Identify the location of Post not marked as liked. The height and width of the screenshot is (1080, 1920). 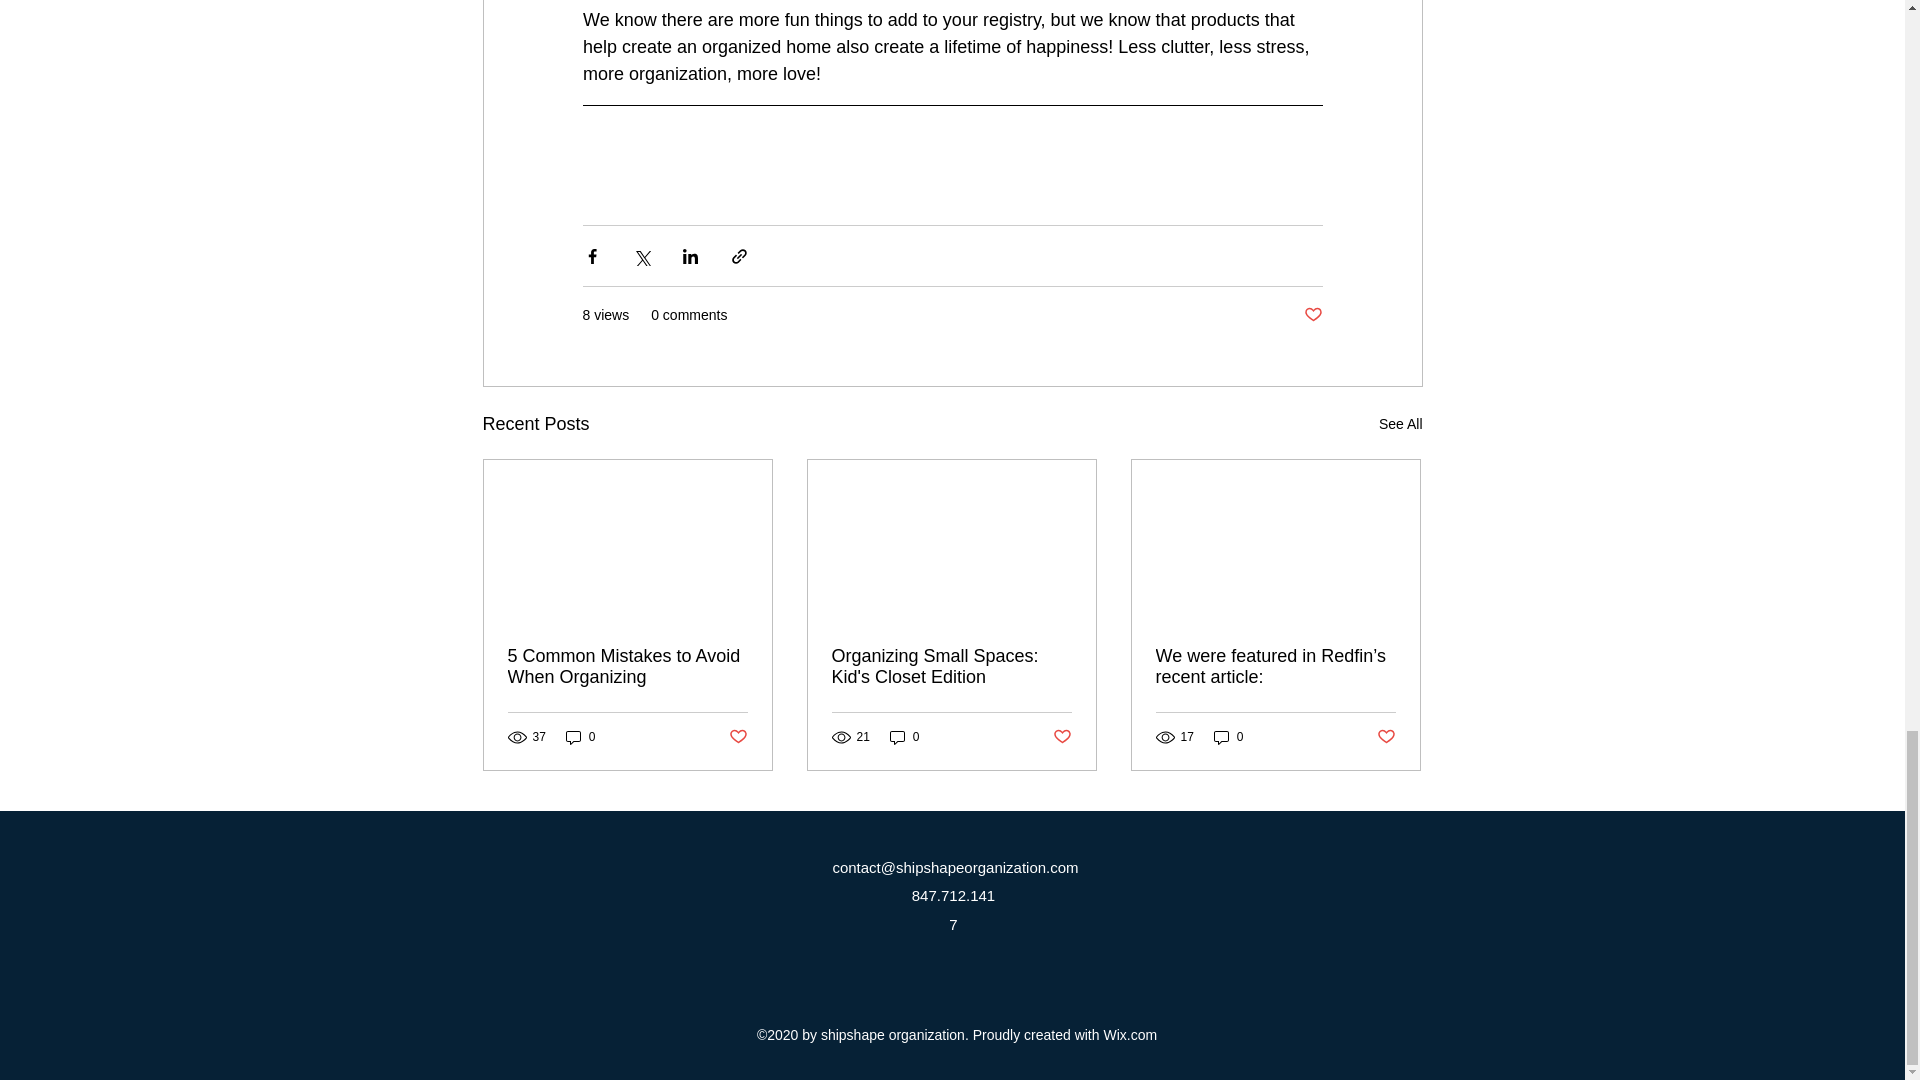
(736, 737).